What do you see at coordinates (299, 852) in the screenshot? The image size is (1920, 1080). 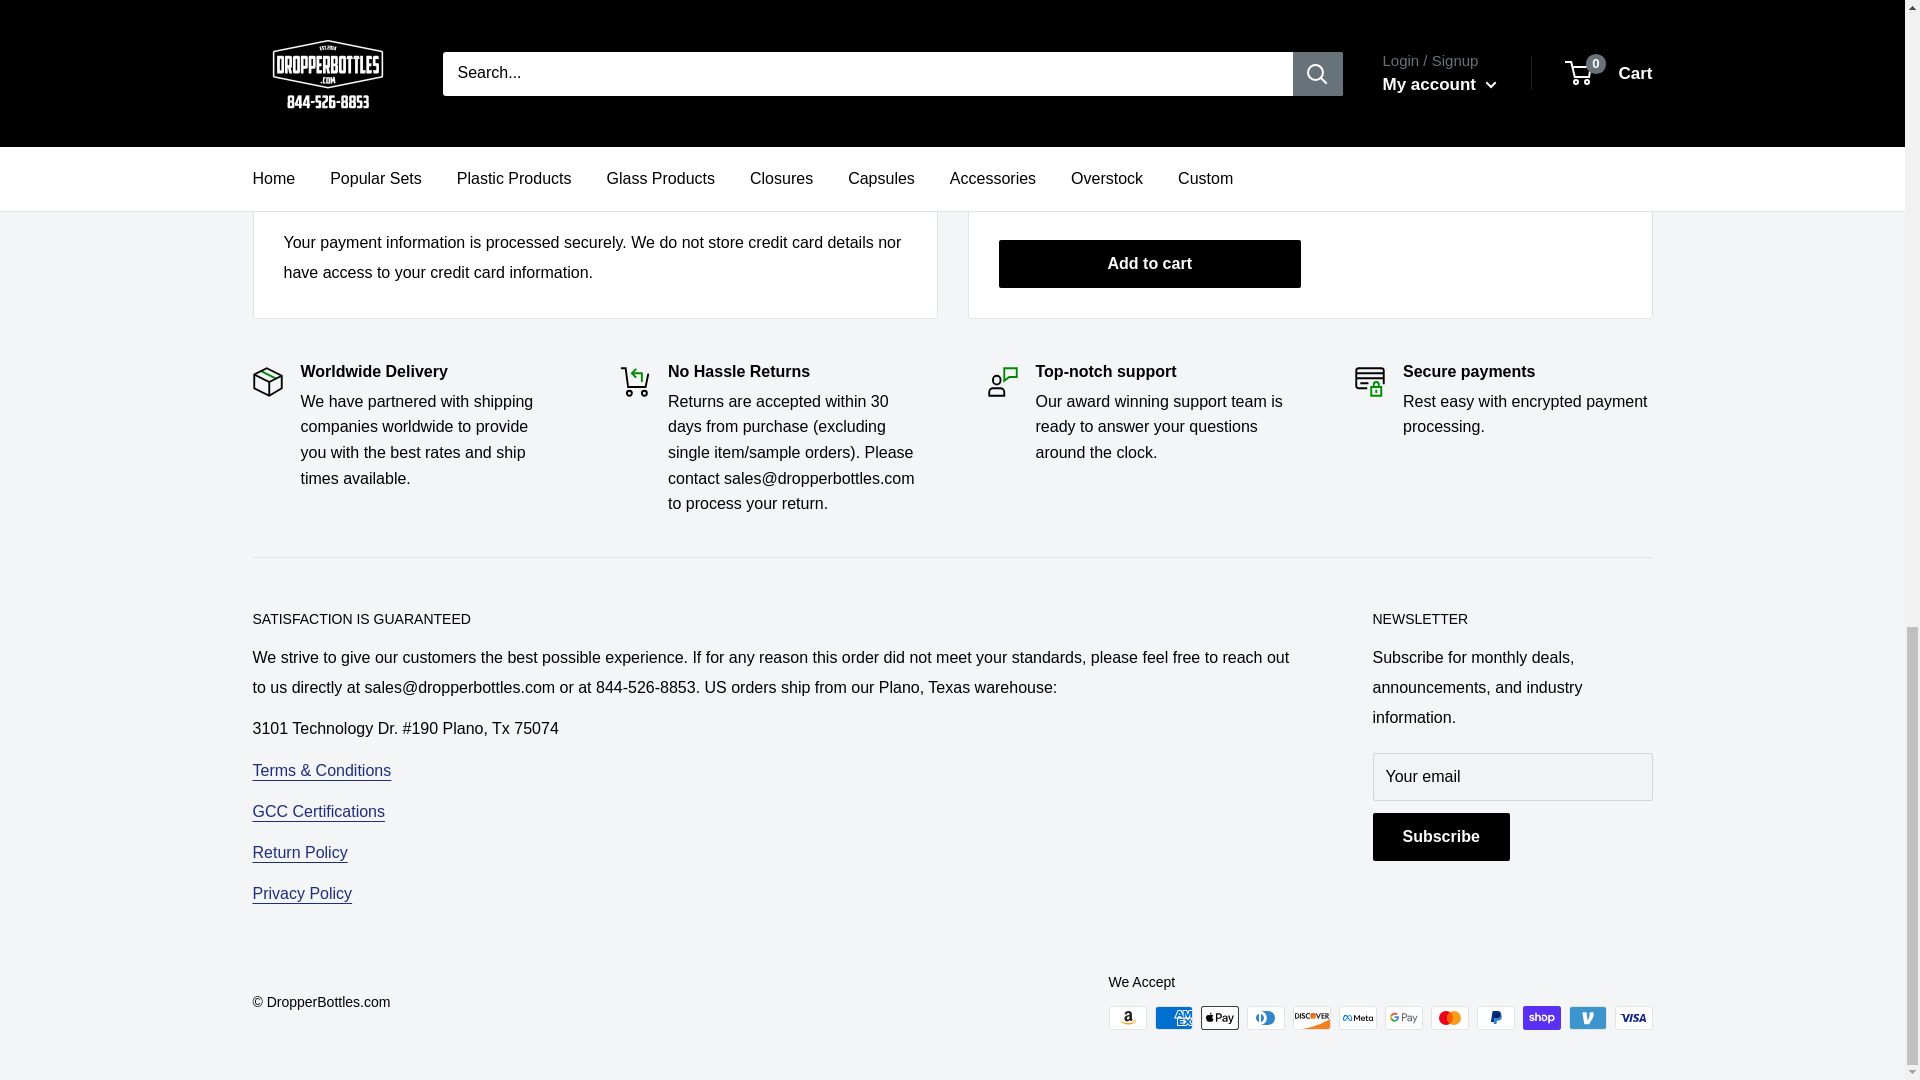 I see `Refund Policy` at bounding box center [299, 852].